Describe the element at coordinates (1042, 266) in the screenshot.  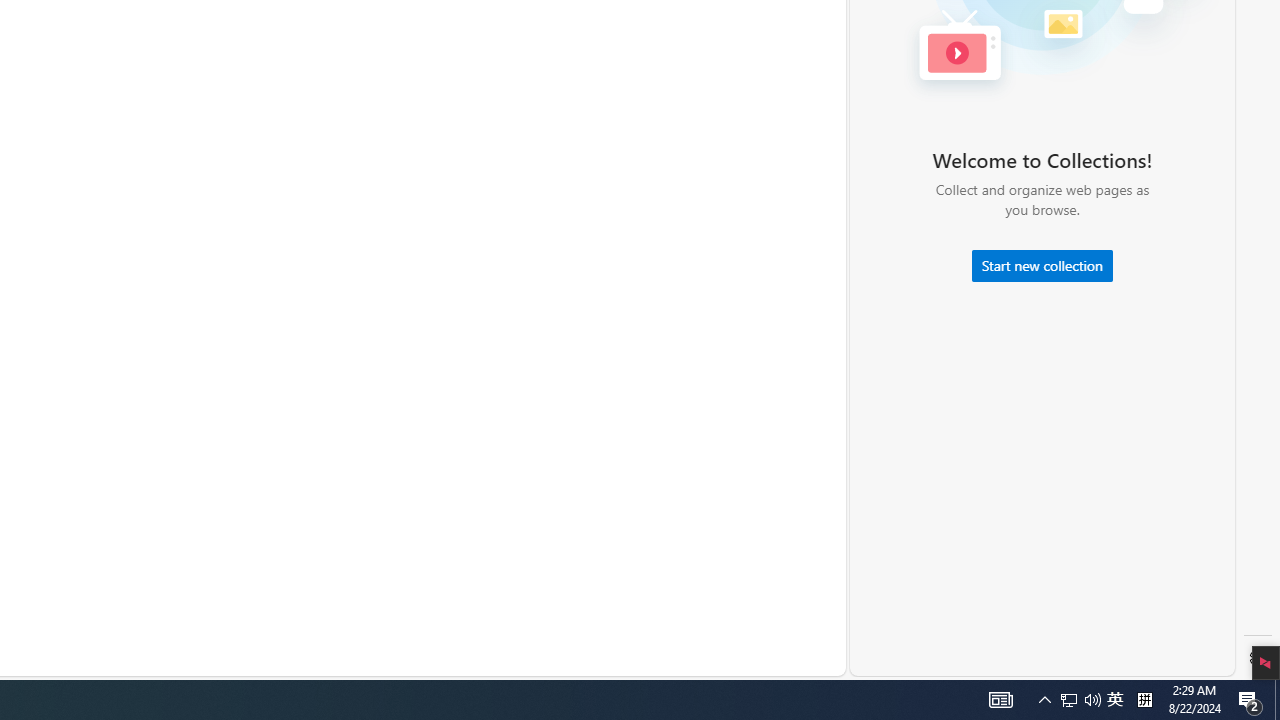
I see `Start new collection` at that location.